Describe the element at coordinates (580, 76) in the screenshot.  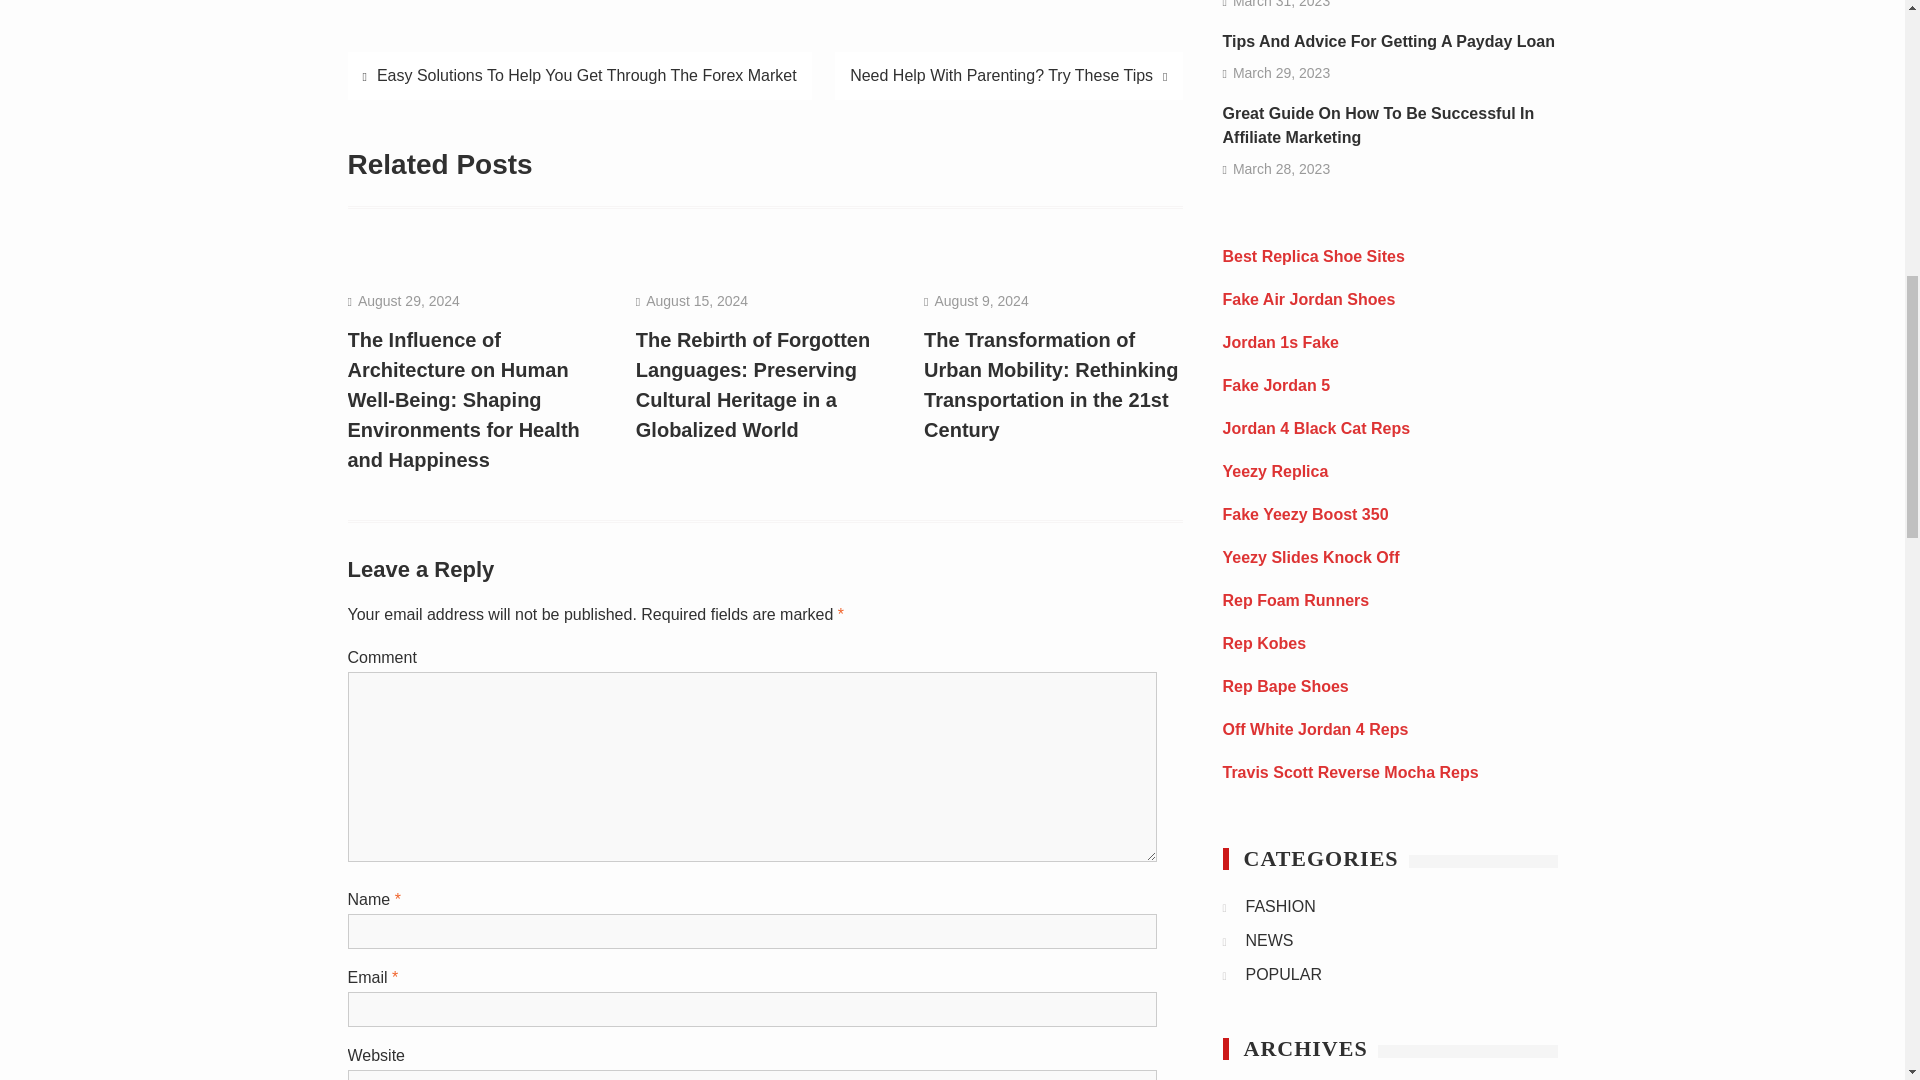
I see `Easy Solutions To Help You Get Through The Forex Market` at that location.